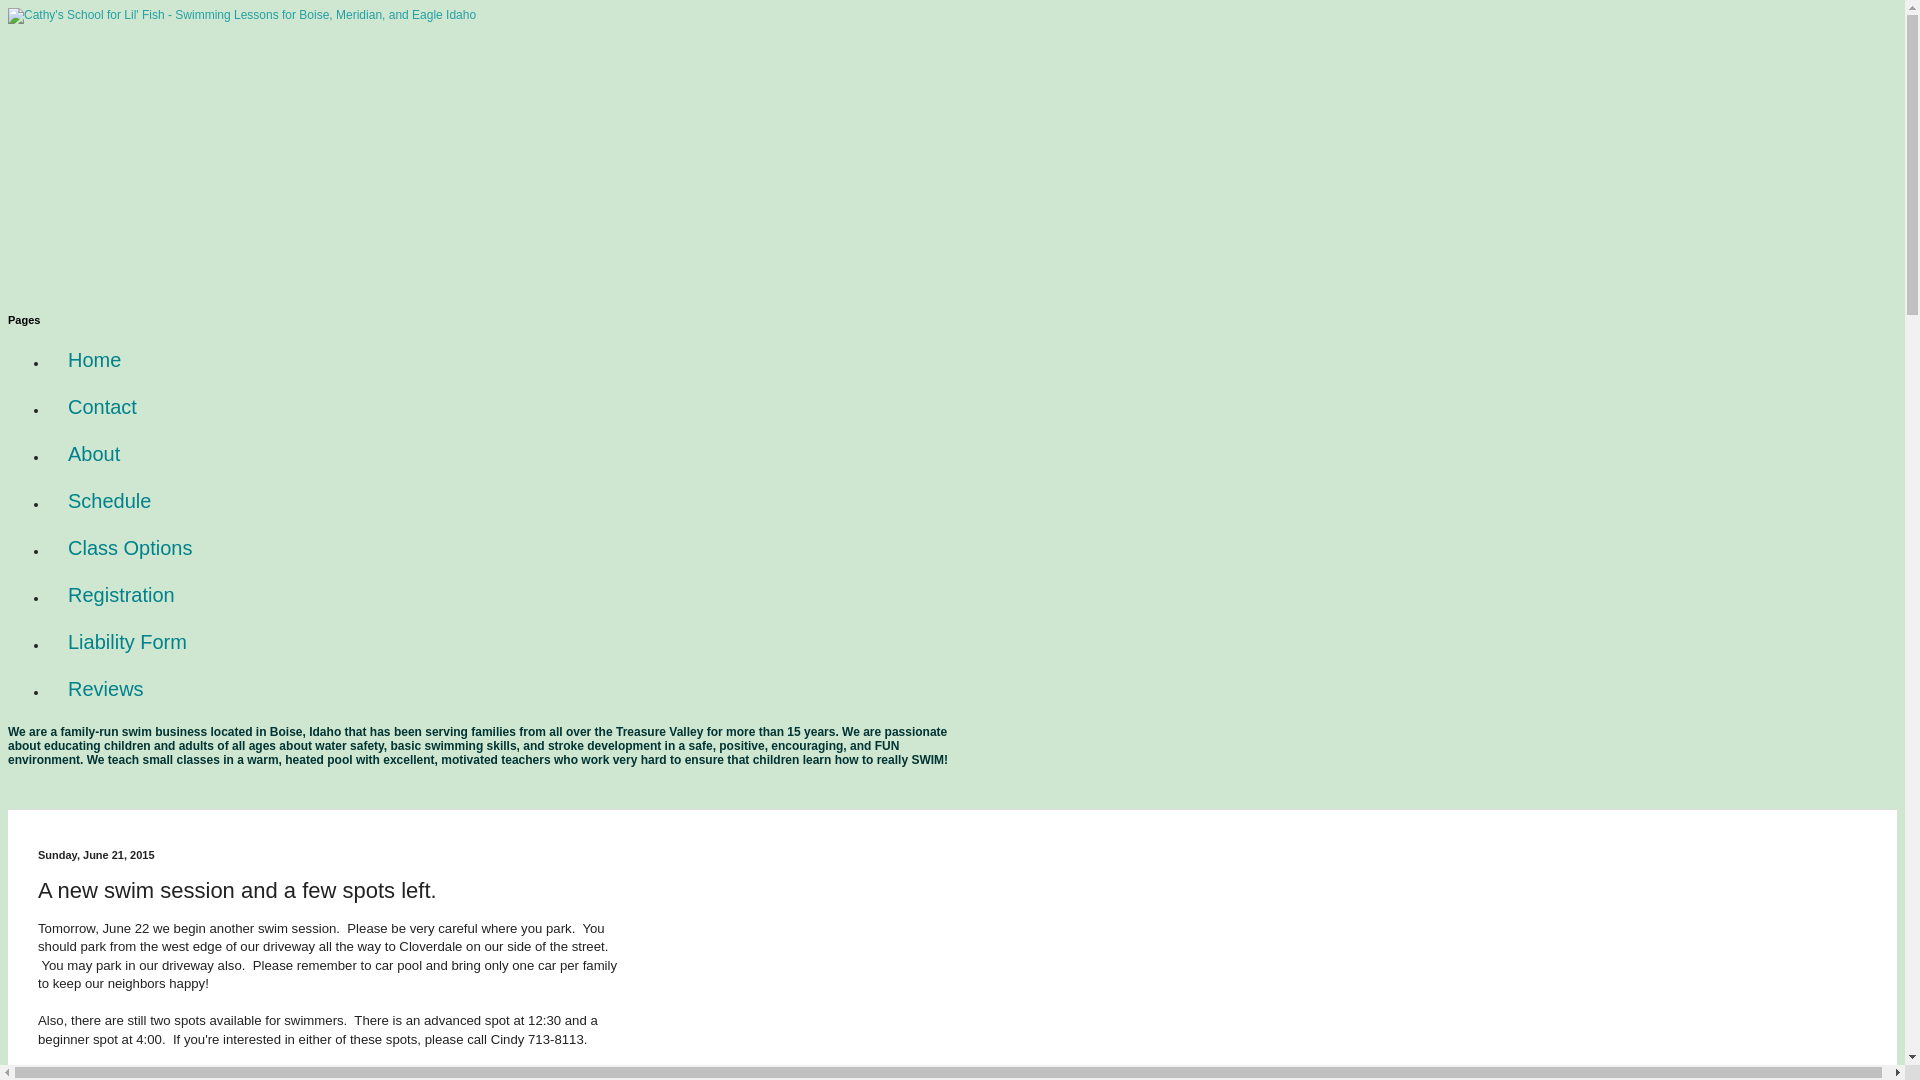  I want to click on Class Options, so click(130, 548).